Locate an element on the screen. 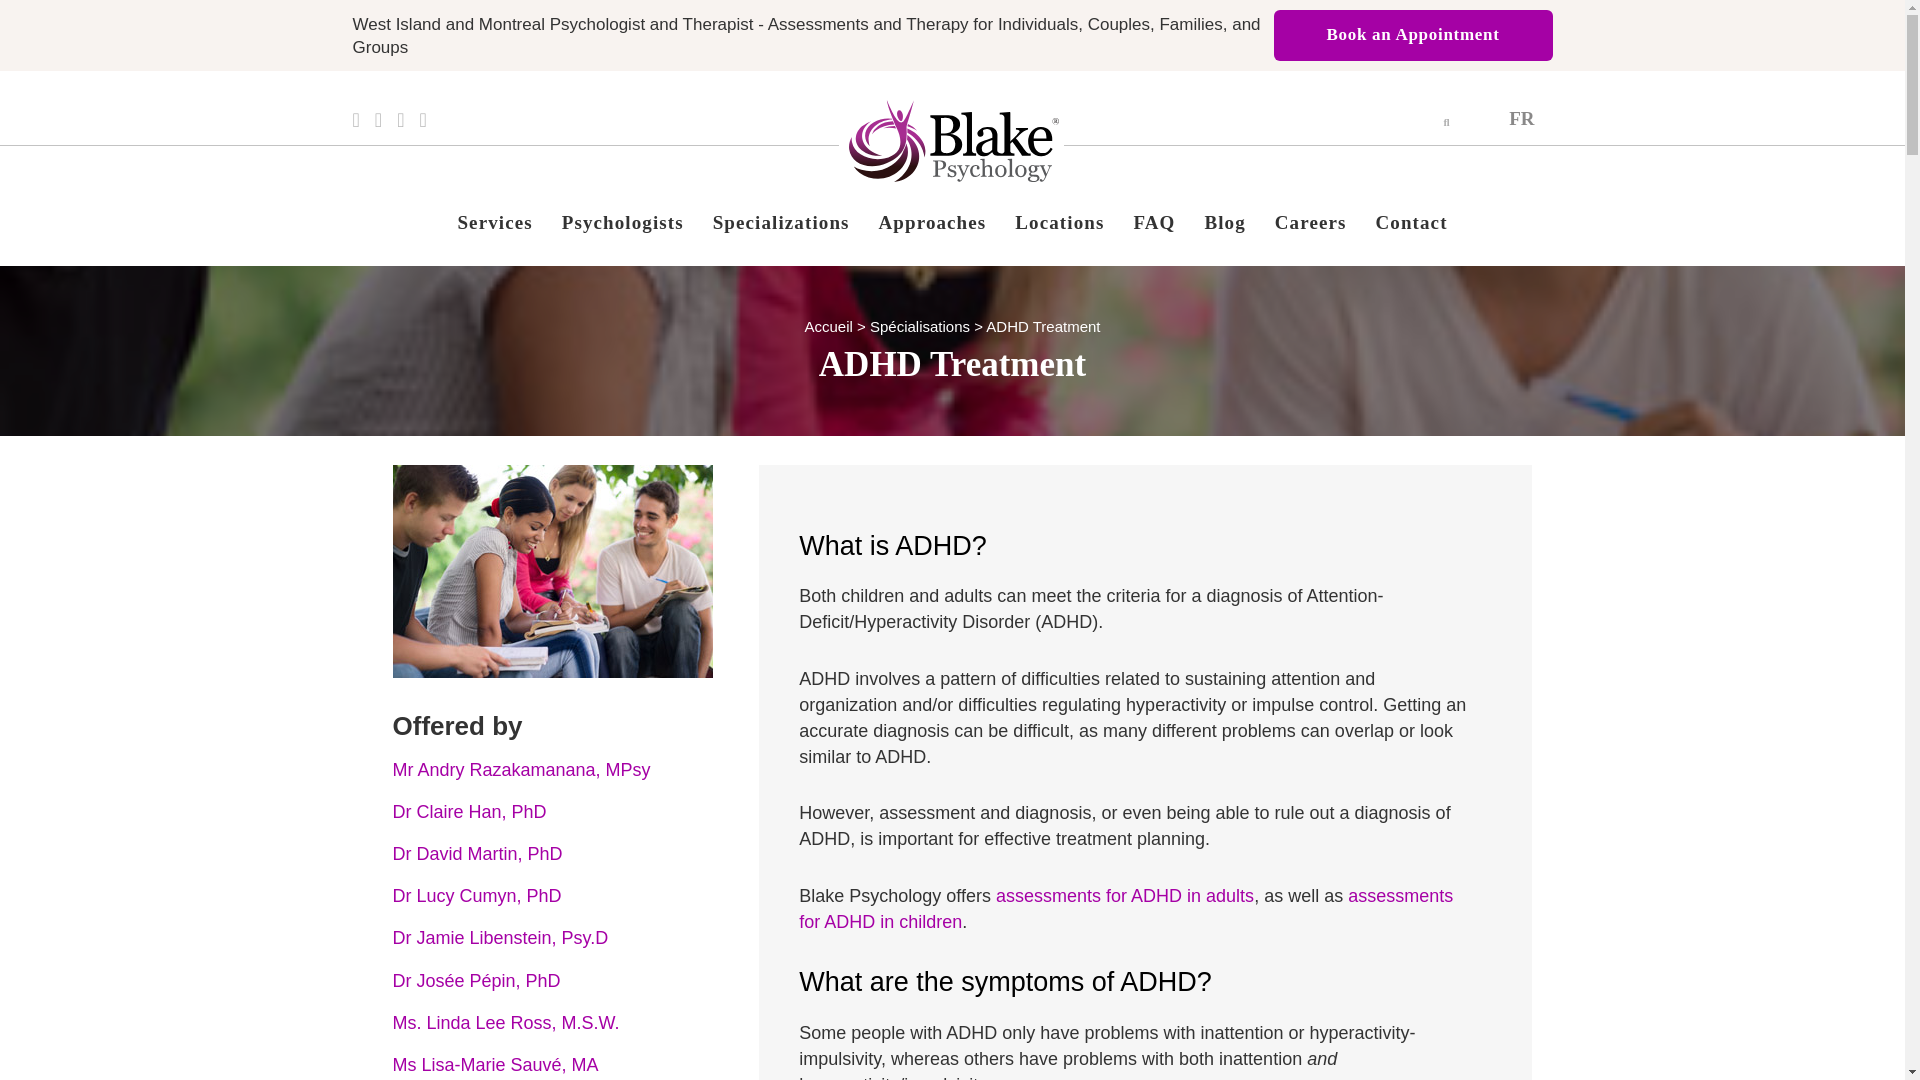 The height and width of the screenshot is (1080, 1920). Contact is located at coordinates (1411, 222).